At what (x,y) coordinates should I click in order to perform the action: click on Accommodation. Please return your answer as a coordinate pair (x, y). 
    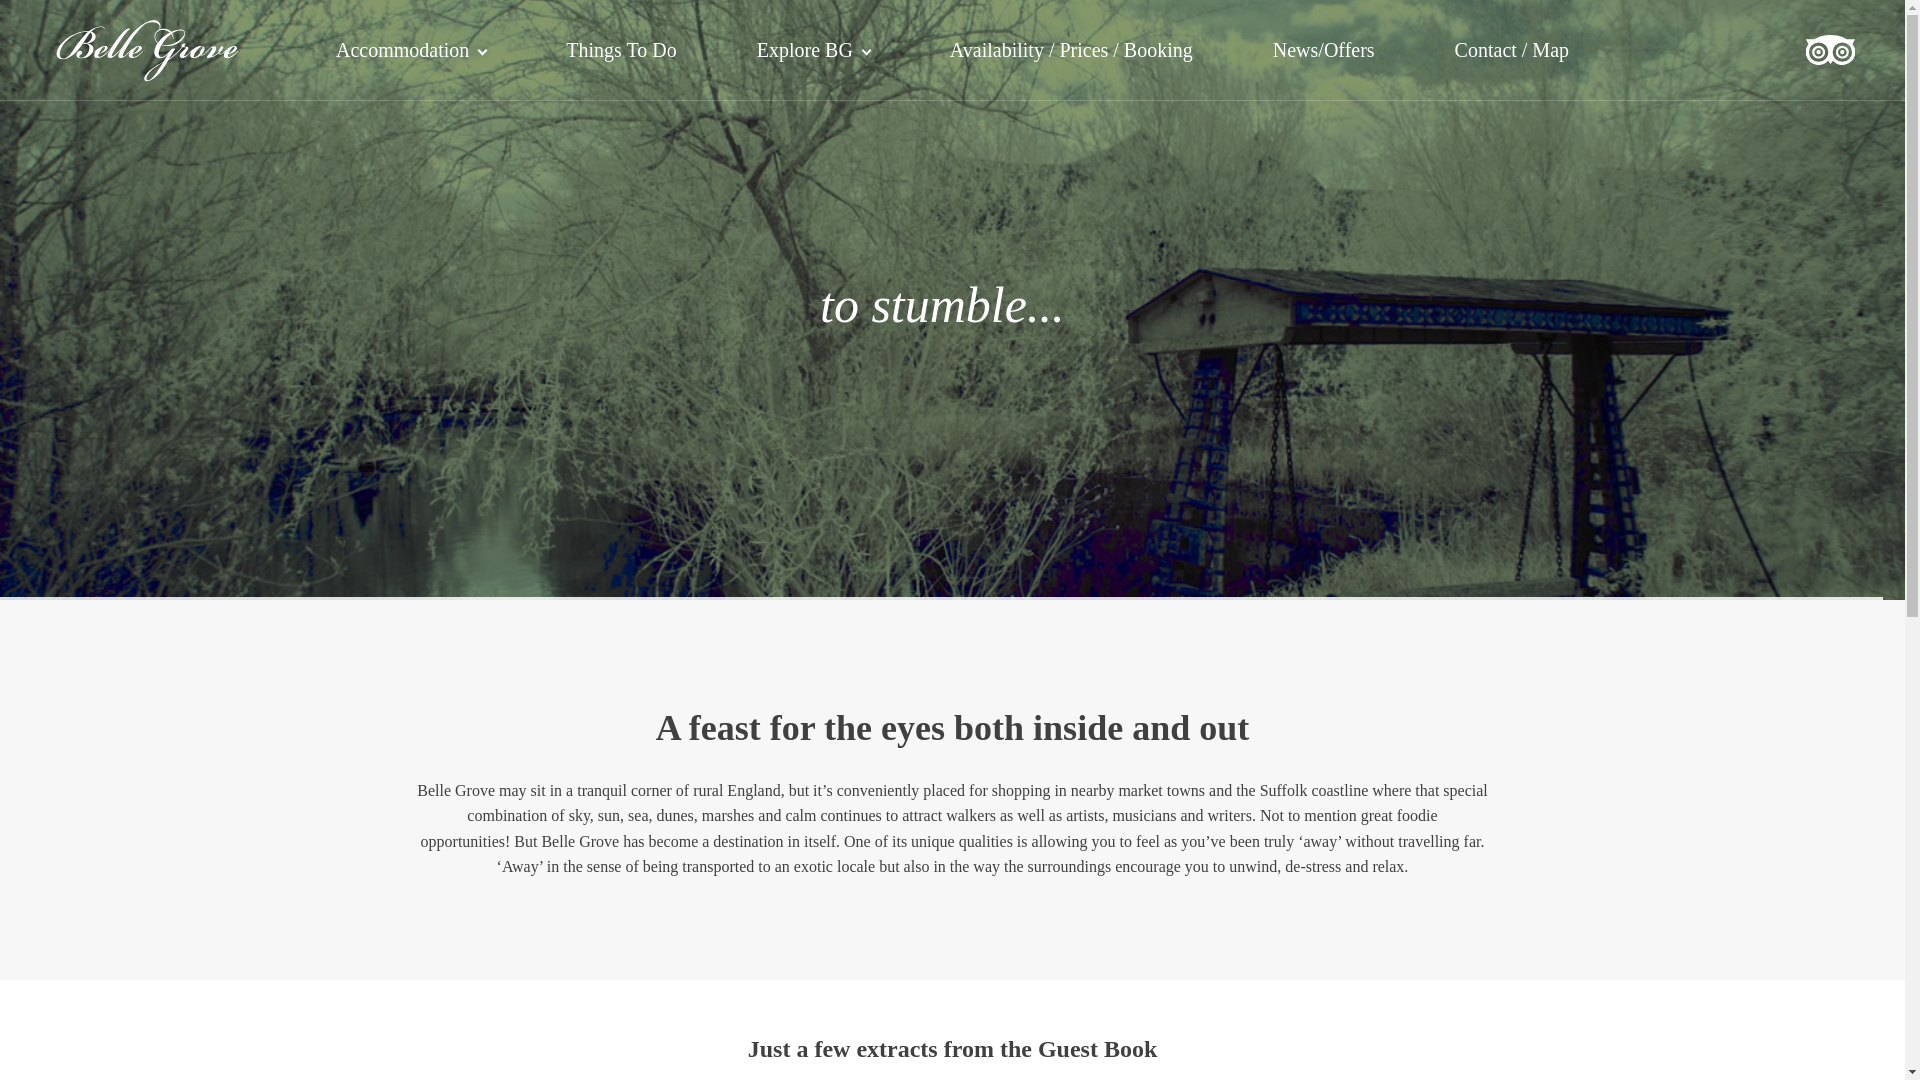
    Looking at the image, I should click on (410, 52).